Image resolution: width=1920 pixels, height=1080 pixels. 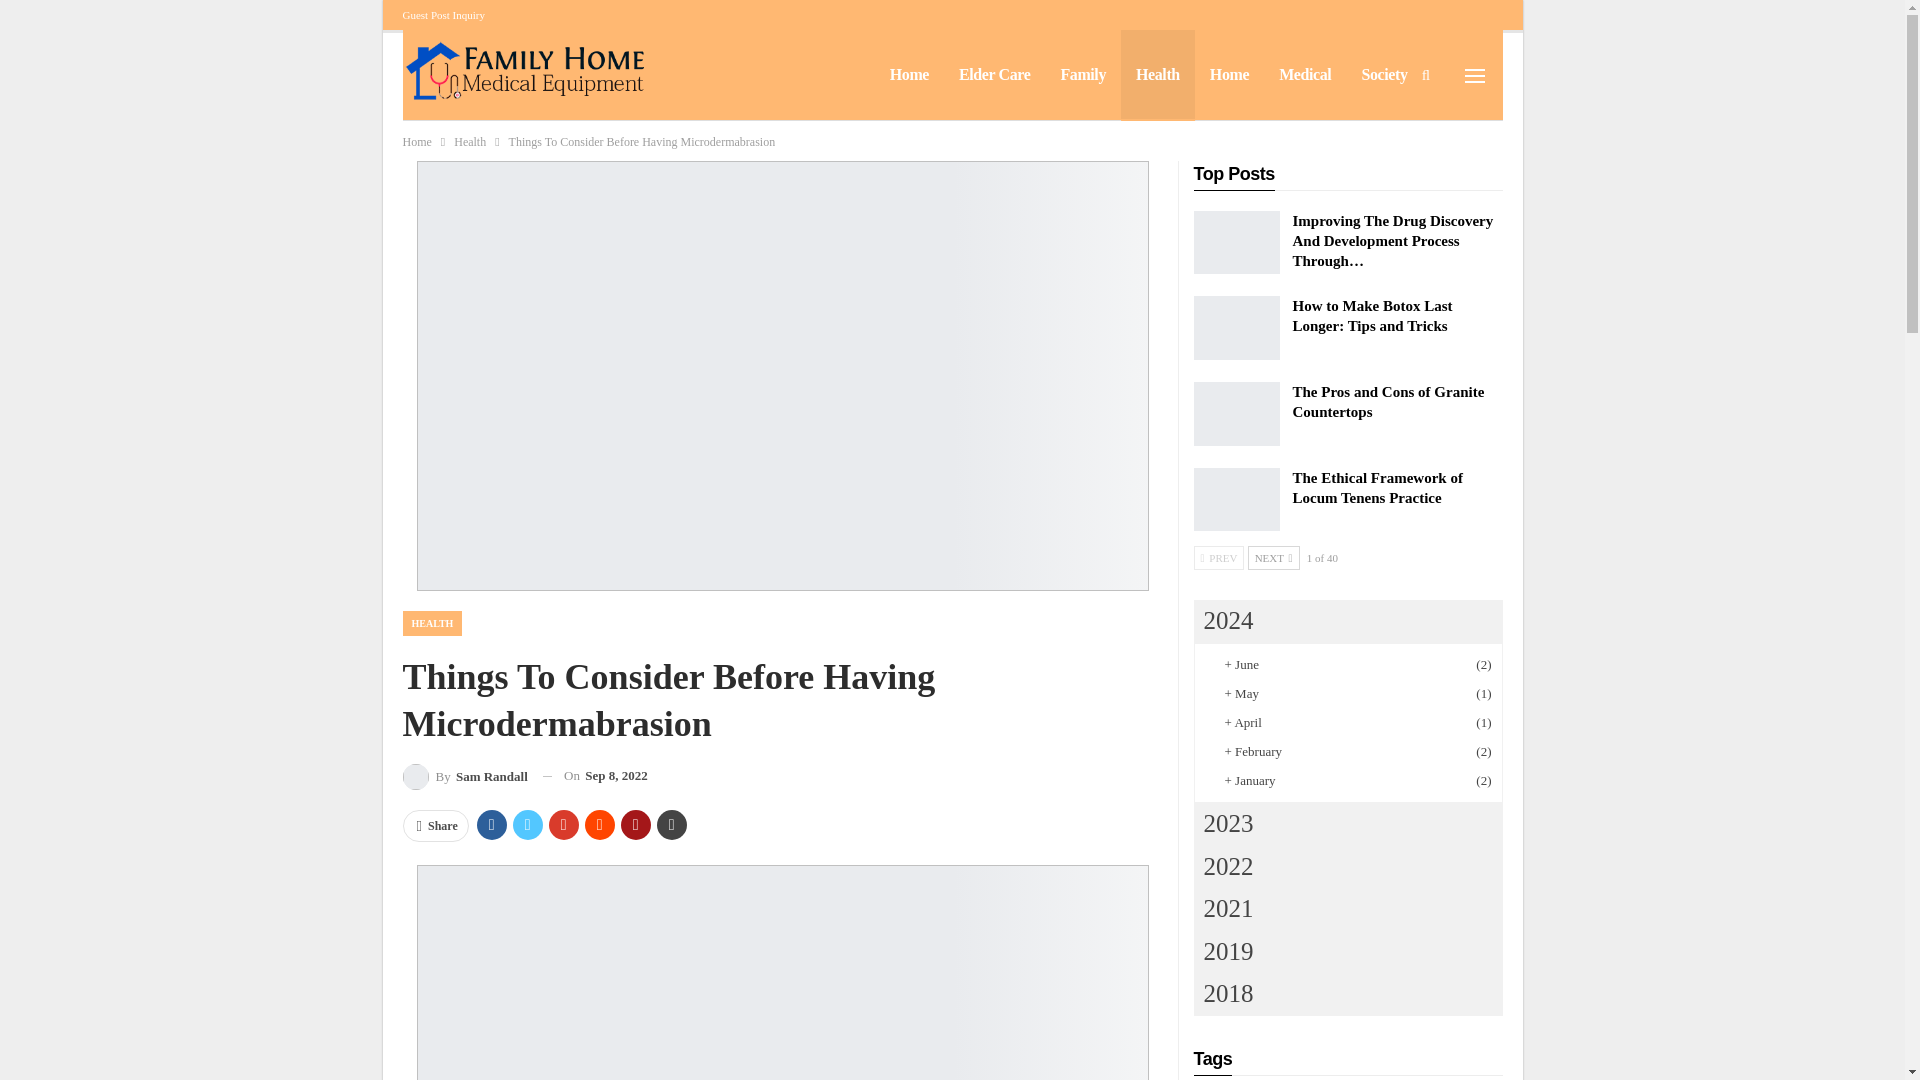 I want to click on Browse Author Articles, so click(x=464, y=776).